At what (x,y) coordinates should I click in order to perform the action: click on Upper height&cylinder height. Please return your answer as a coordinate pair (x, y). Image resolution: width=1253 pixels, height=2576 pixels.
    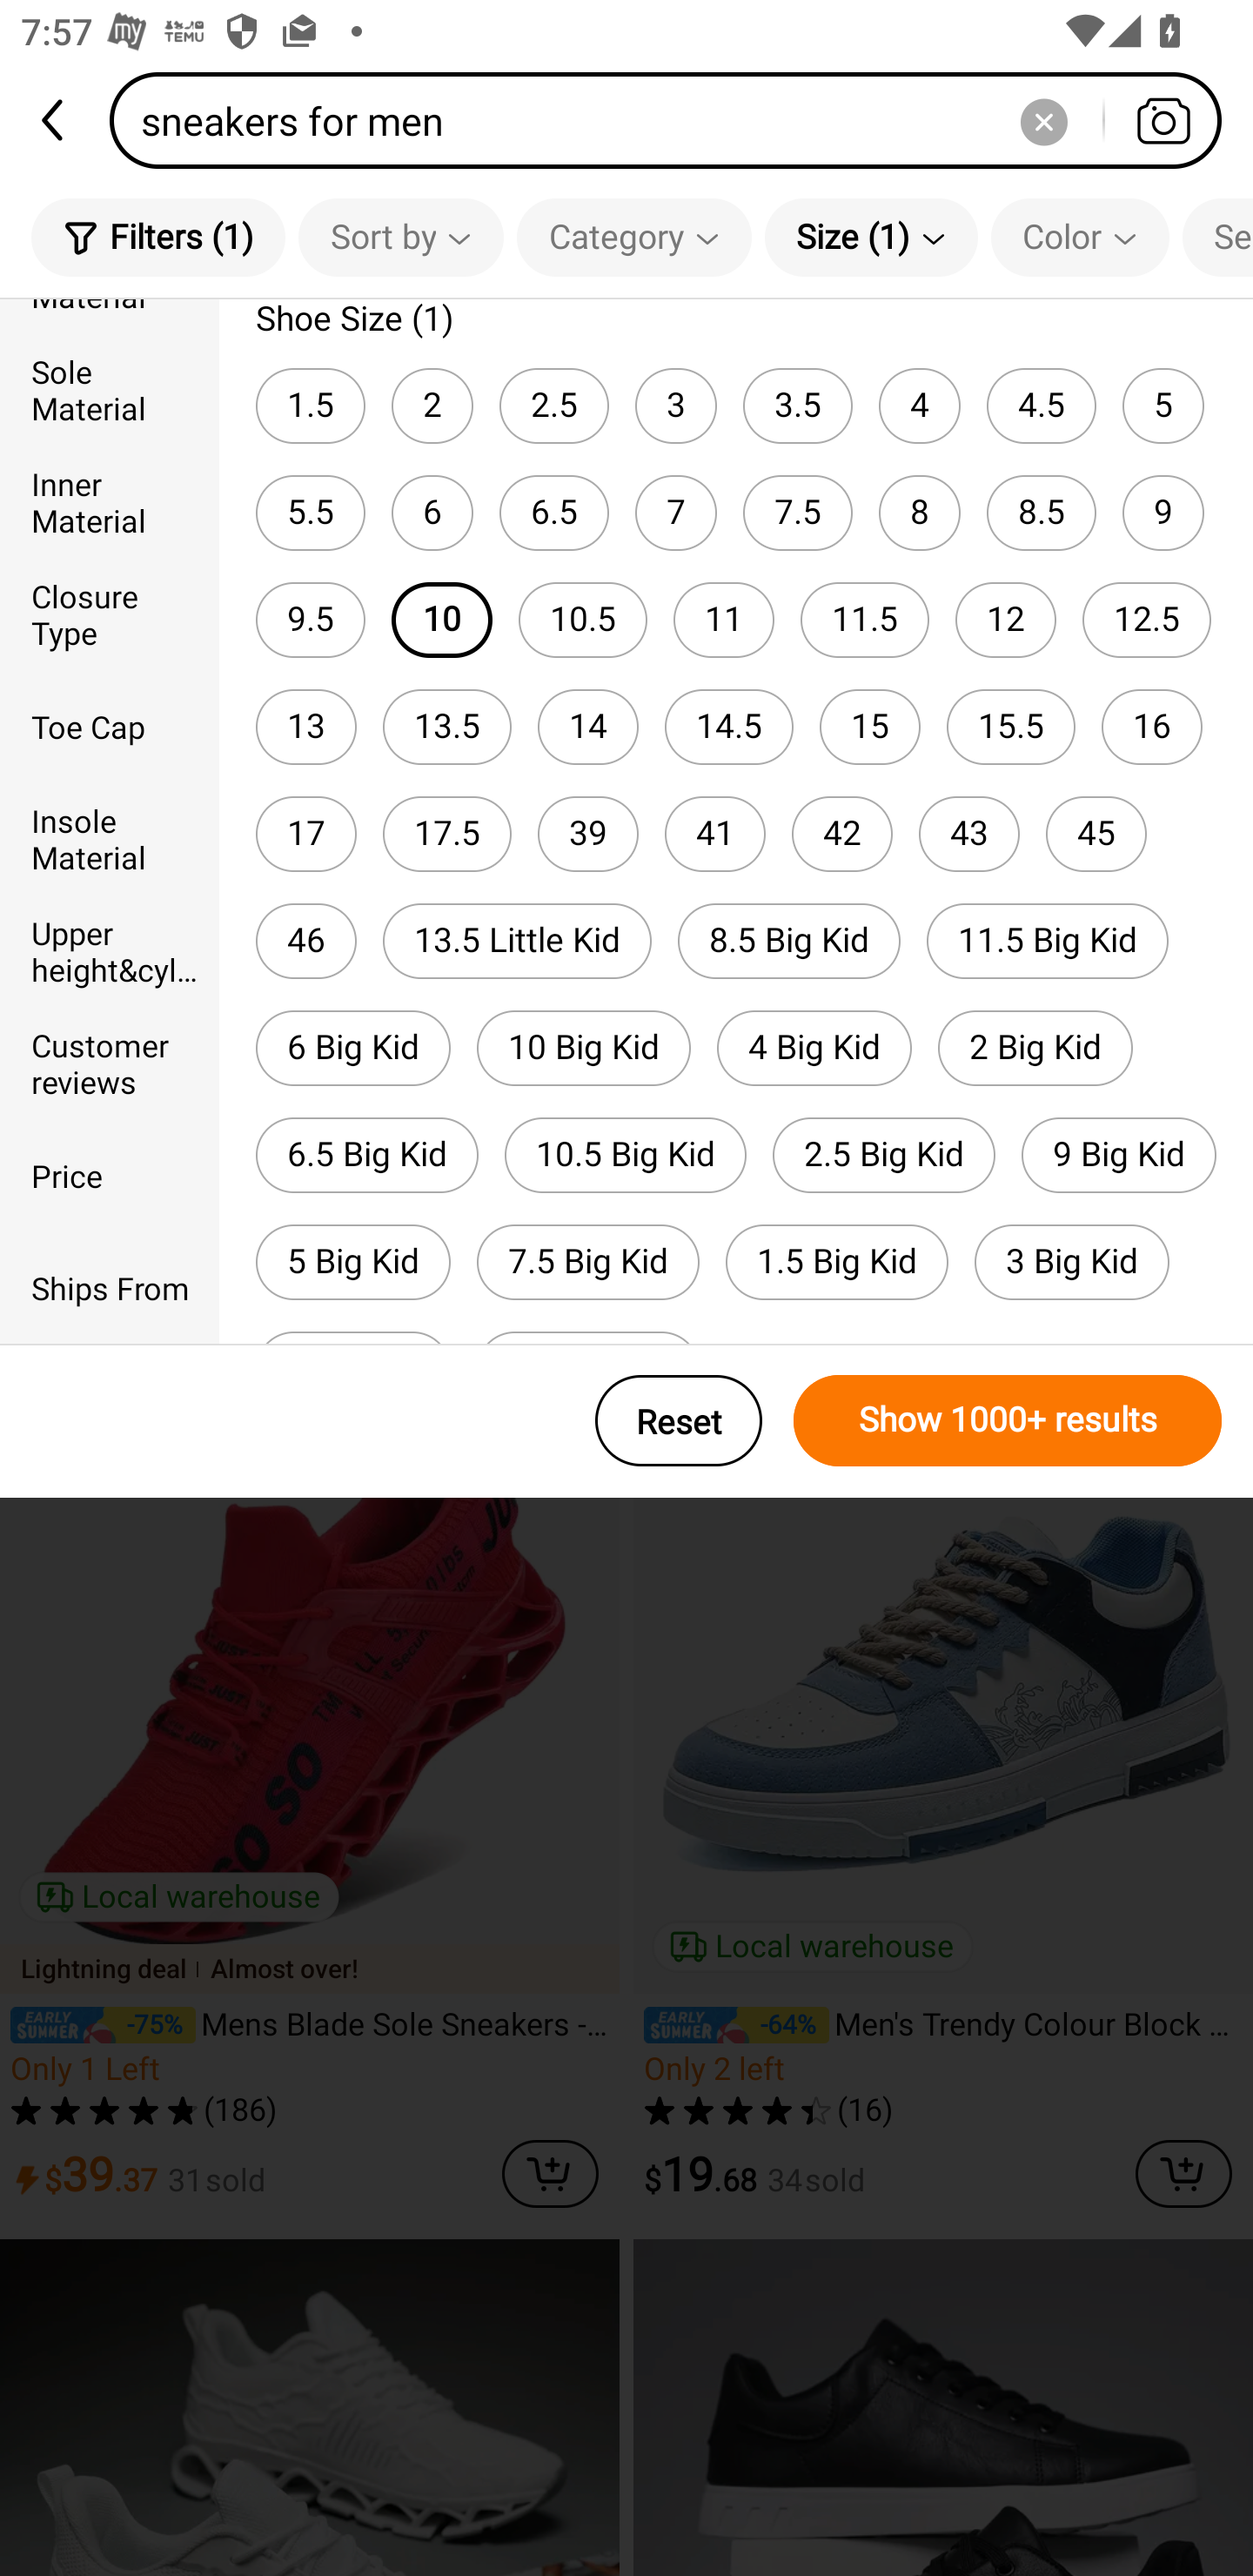
    Looking at the image, I should click on (110, 950).